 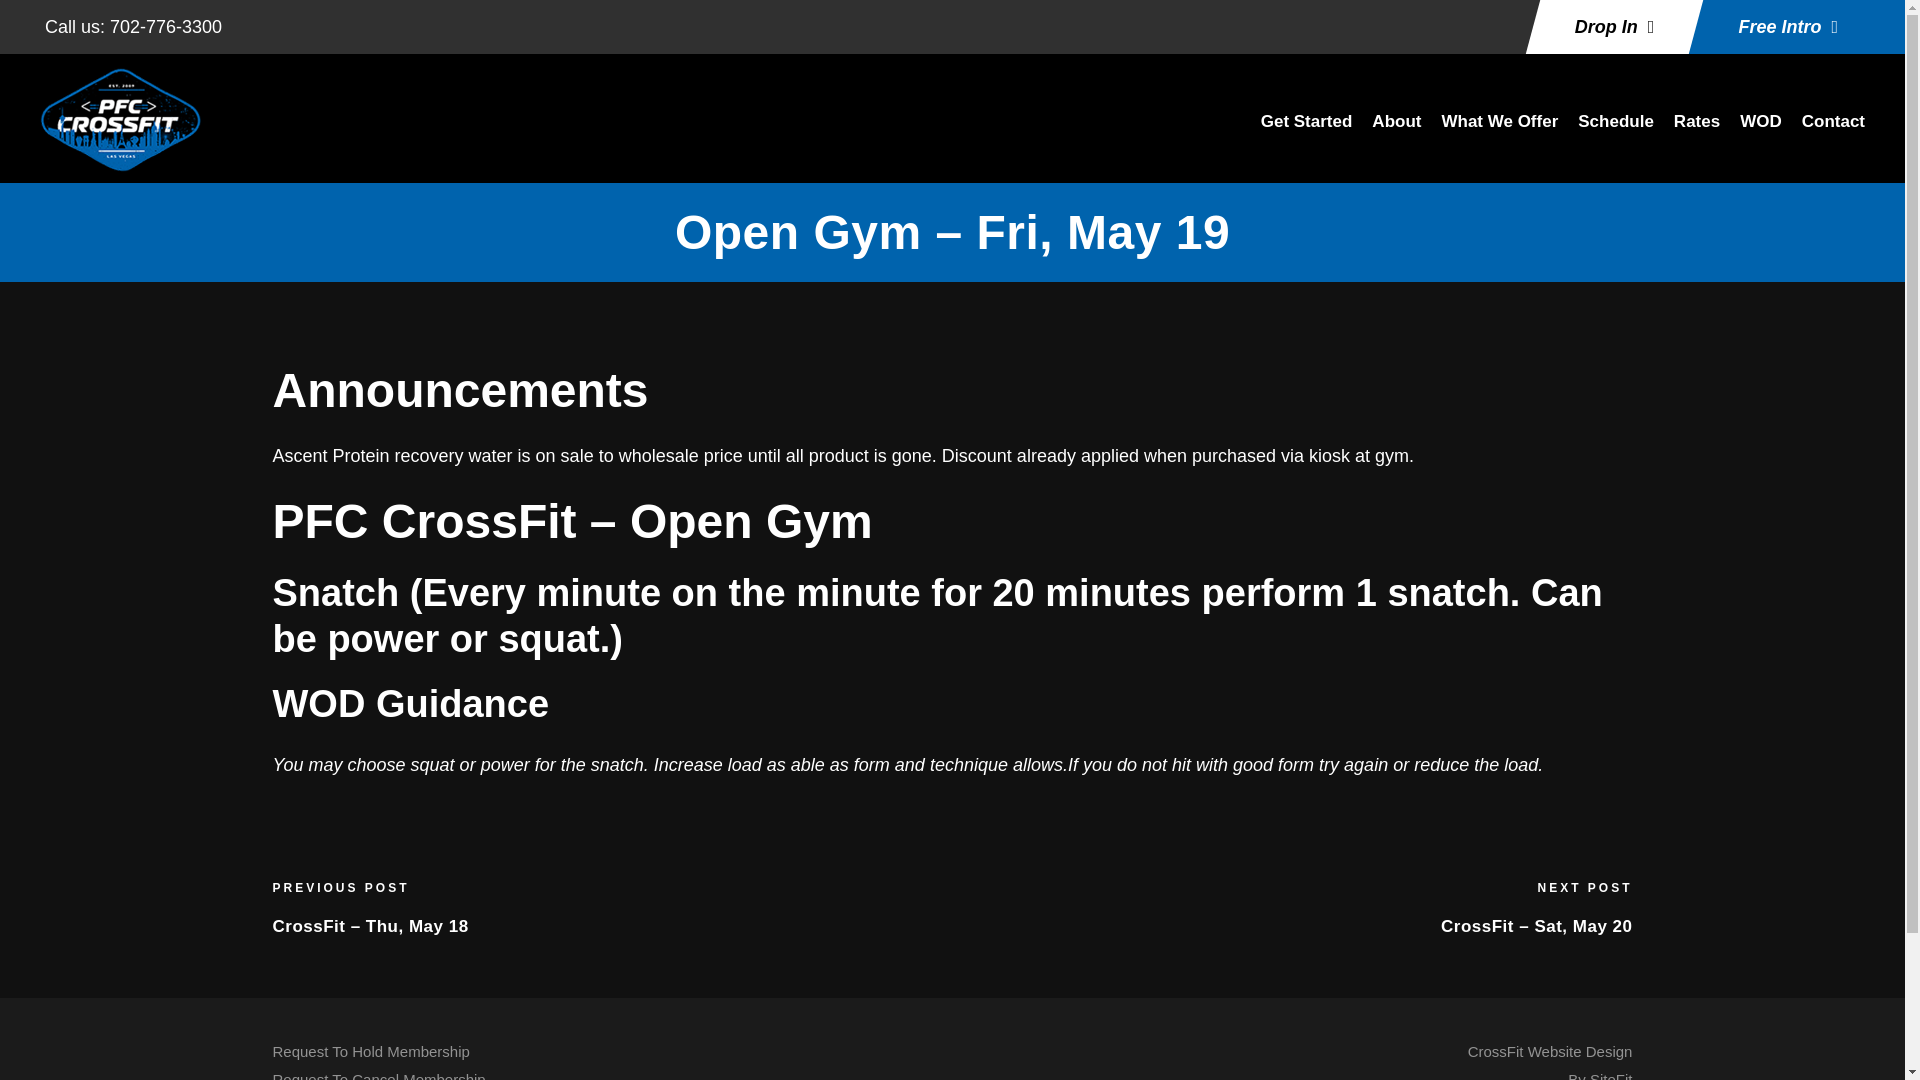 What do you see at coordinates (1787, 26) in the screenshot?
I see `Free Intro` at bounding box center [1787, 26].